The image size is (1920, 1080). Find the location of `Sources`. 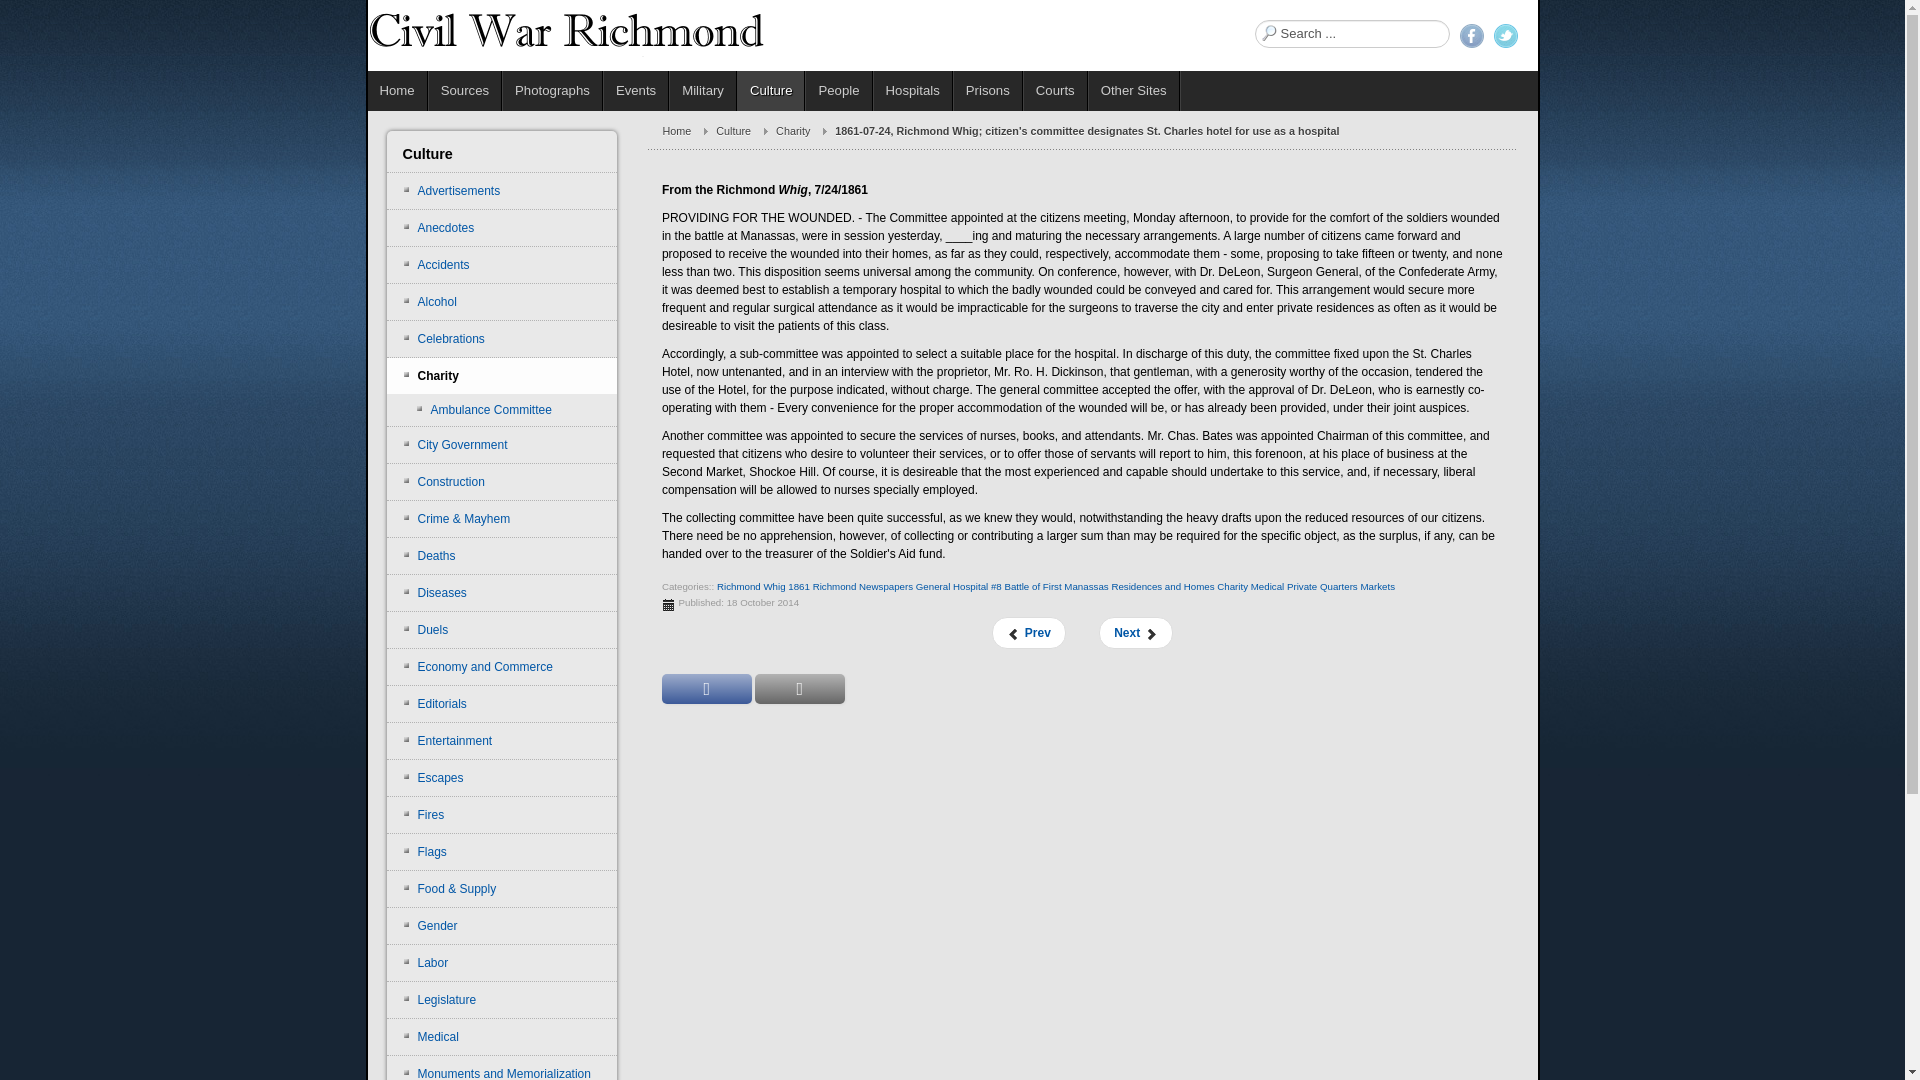

Sources is located at coordinates (464, 91).